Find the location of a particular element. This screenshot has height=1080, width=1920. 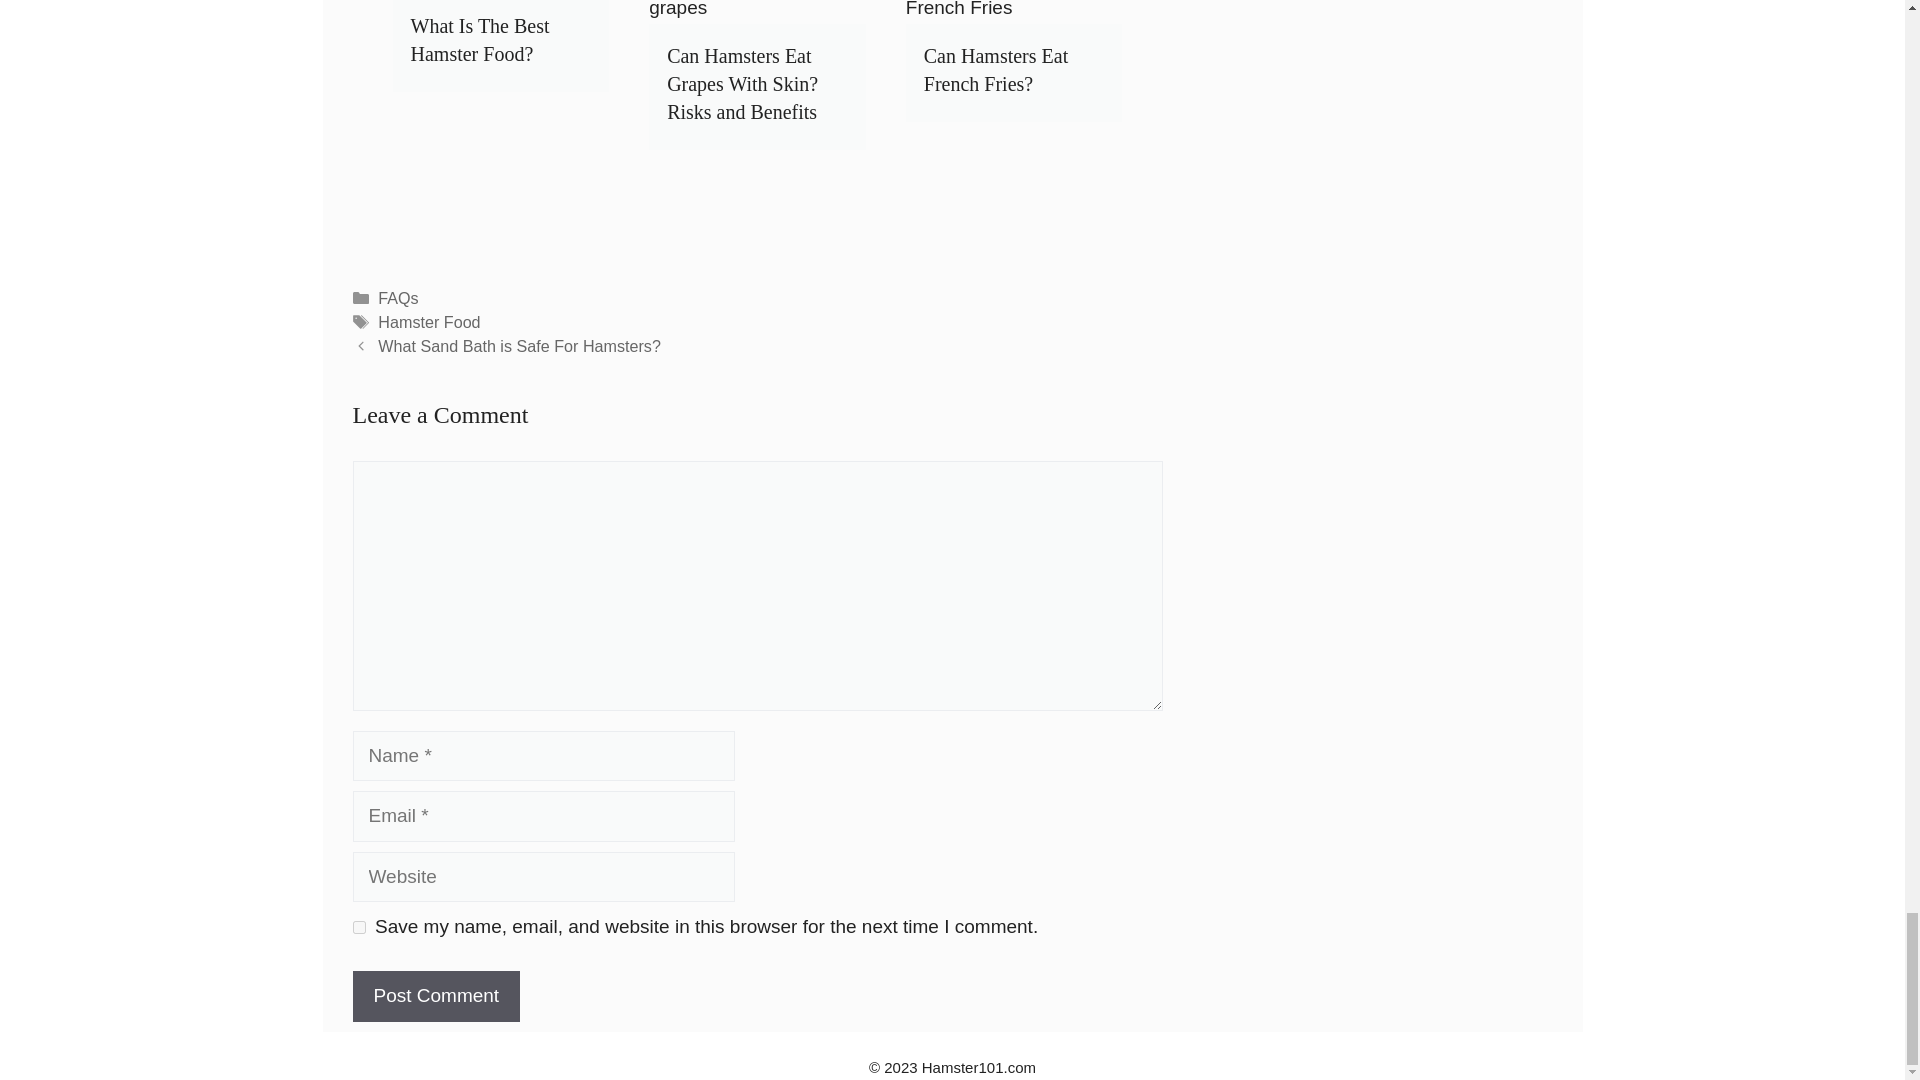

What Sand Bath is Safe For Hamsters? is located at coordinates (519, 346).